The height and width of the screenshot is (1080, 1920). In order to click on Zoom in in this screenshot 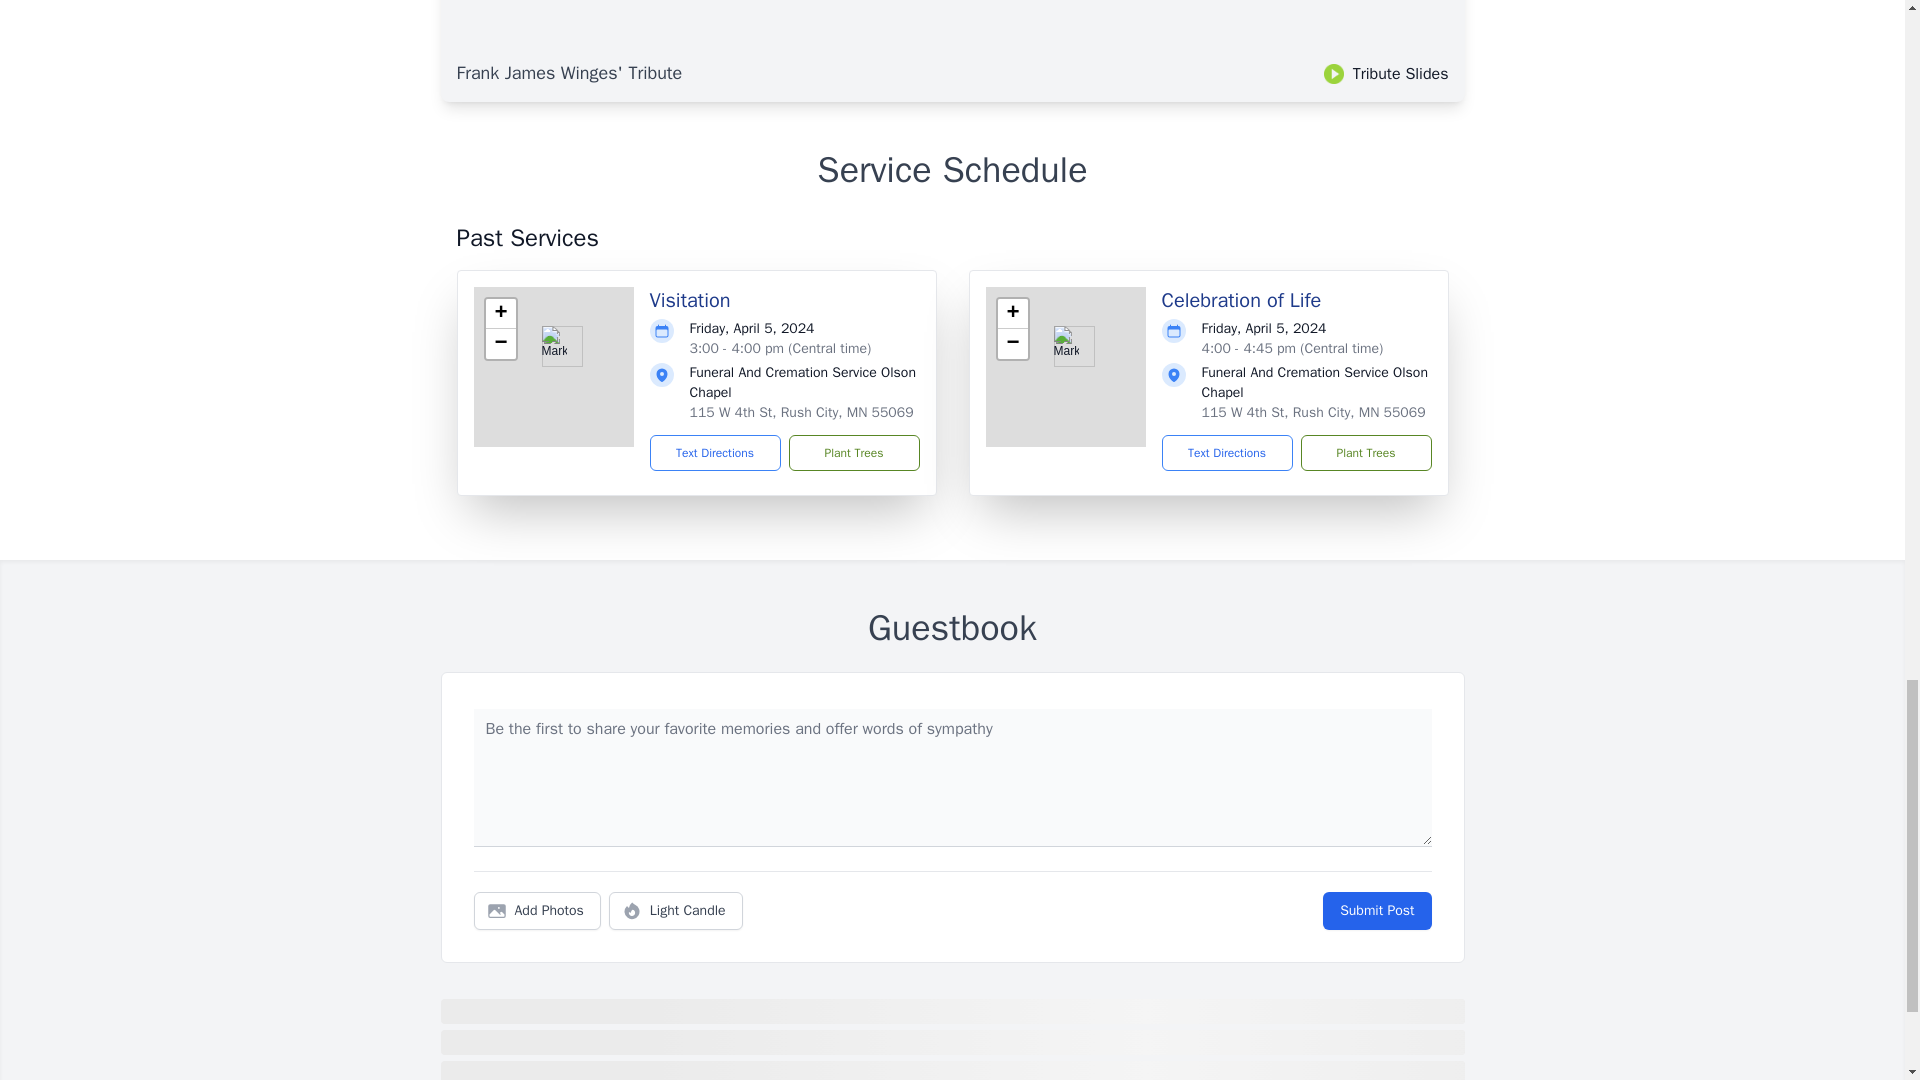, I will do `click(1012, 314)`.